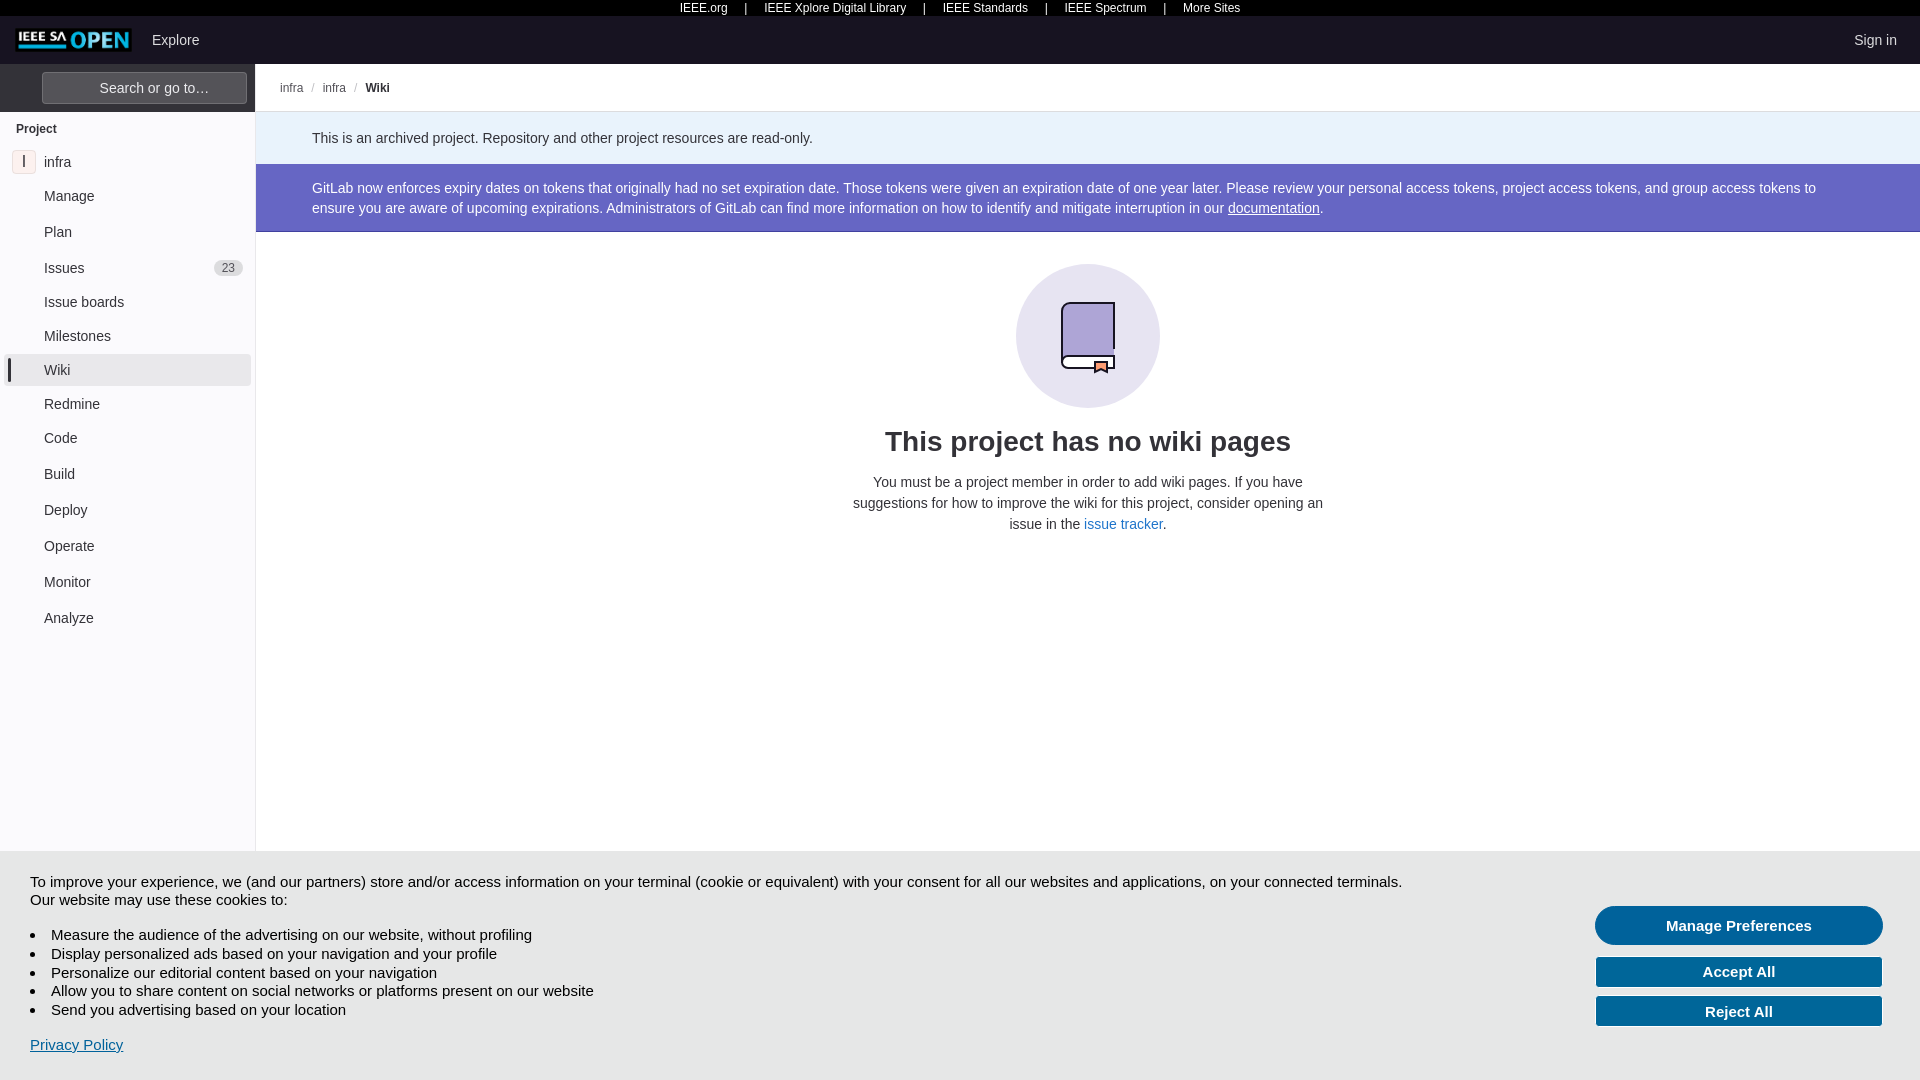 The image size is (1920, 1080). I want to click on Explore, so click(176, 40).